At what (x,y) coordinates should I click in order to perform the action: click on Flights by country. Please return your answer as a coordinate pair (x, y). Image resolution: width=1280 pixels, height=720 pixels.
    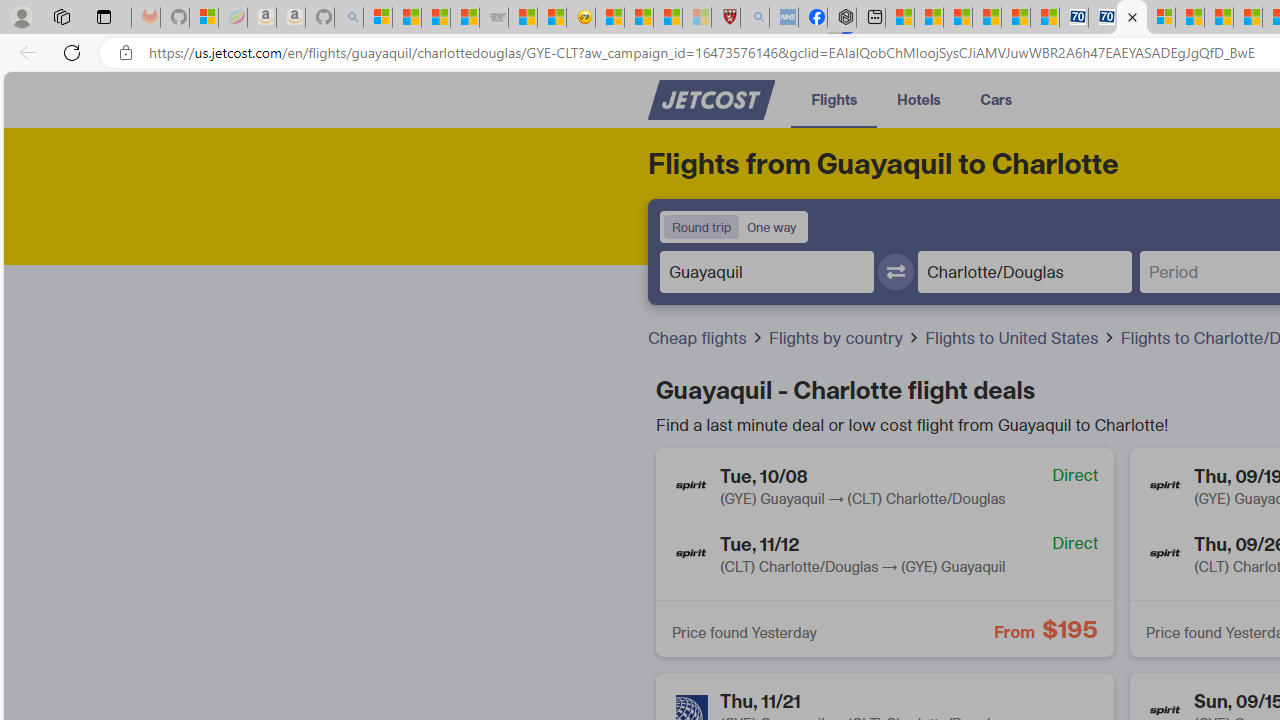
    Looking at the image, I should click on (838, 338).